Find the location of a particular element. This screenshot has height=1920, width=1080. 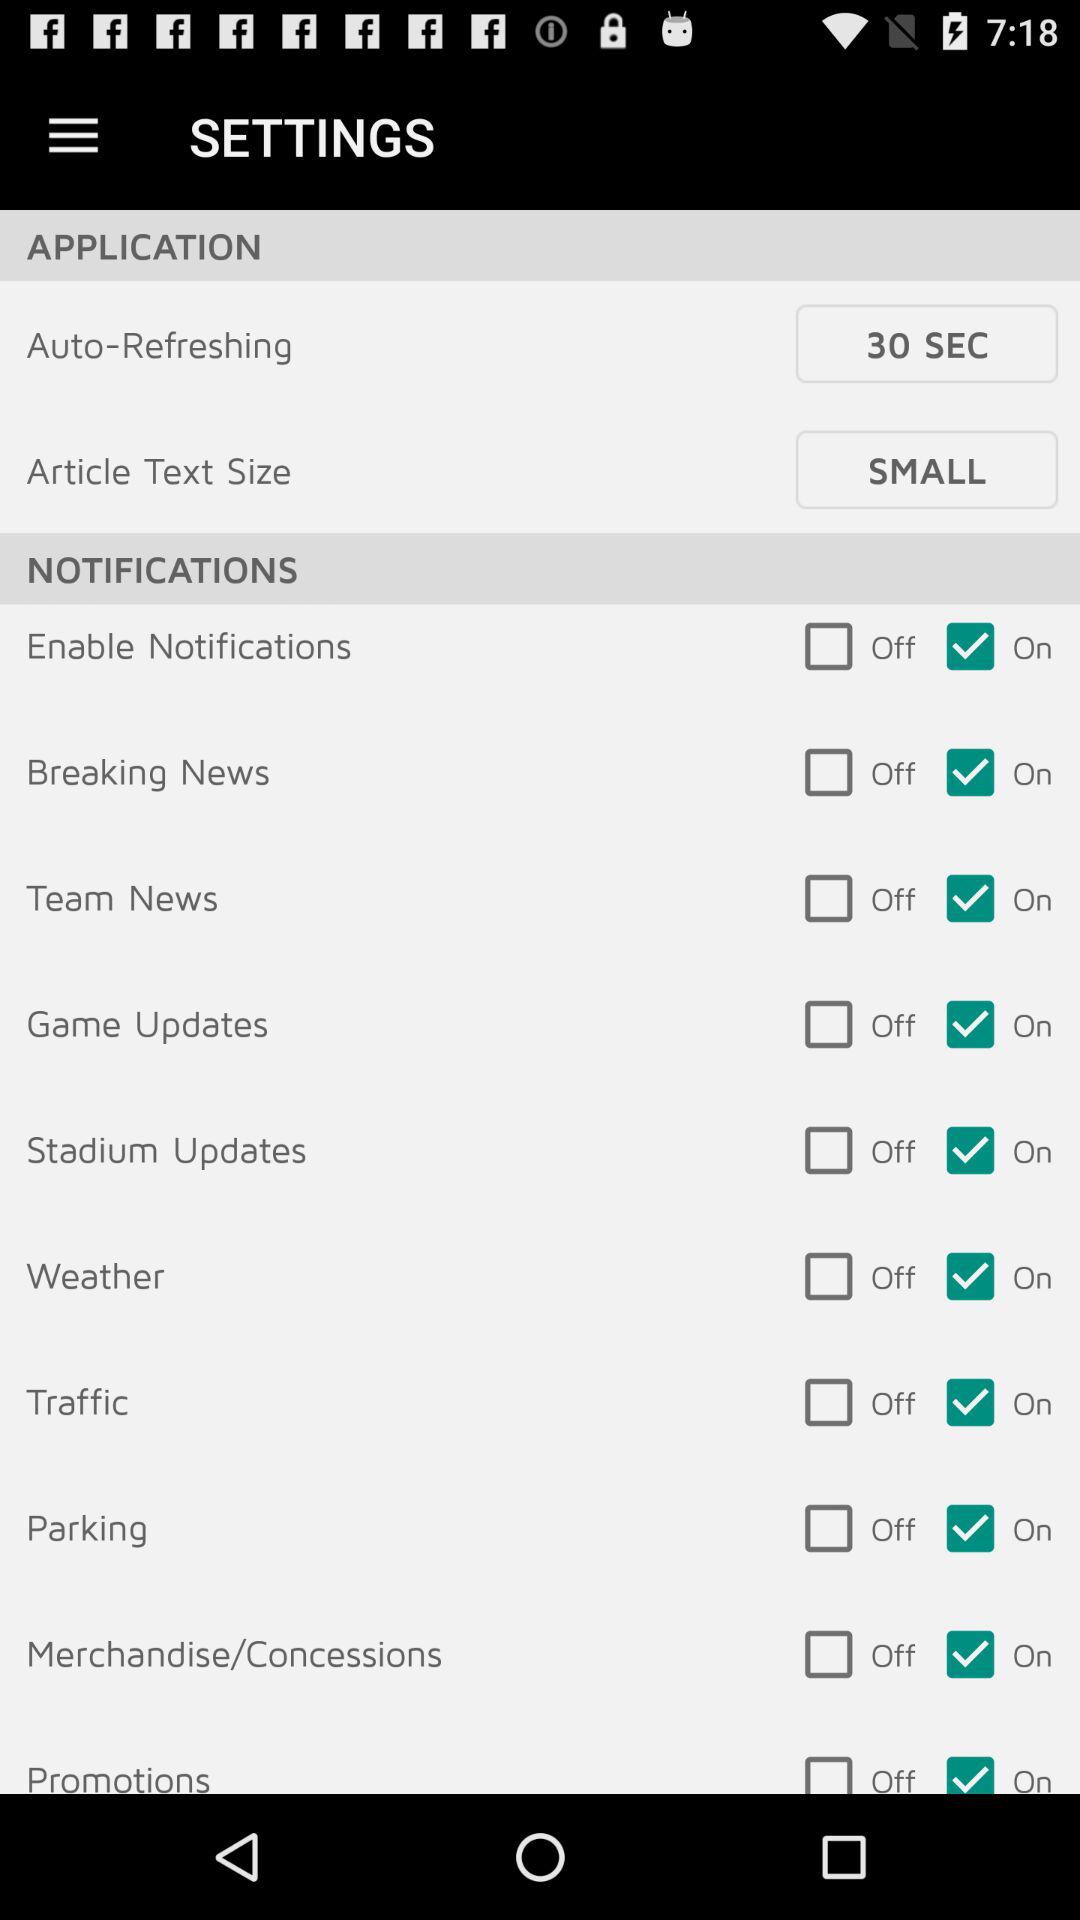

choose item to the left of settings icon is located at coordinates (73, 136).